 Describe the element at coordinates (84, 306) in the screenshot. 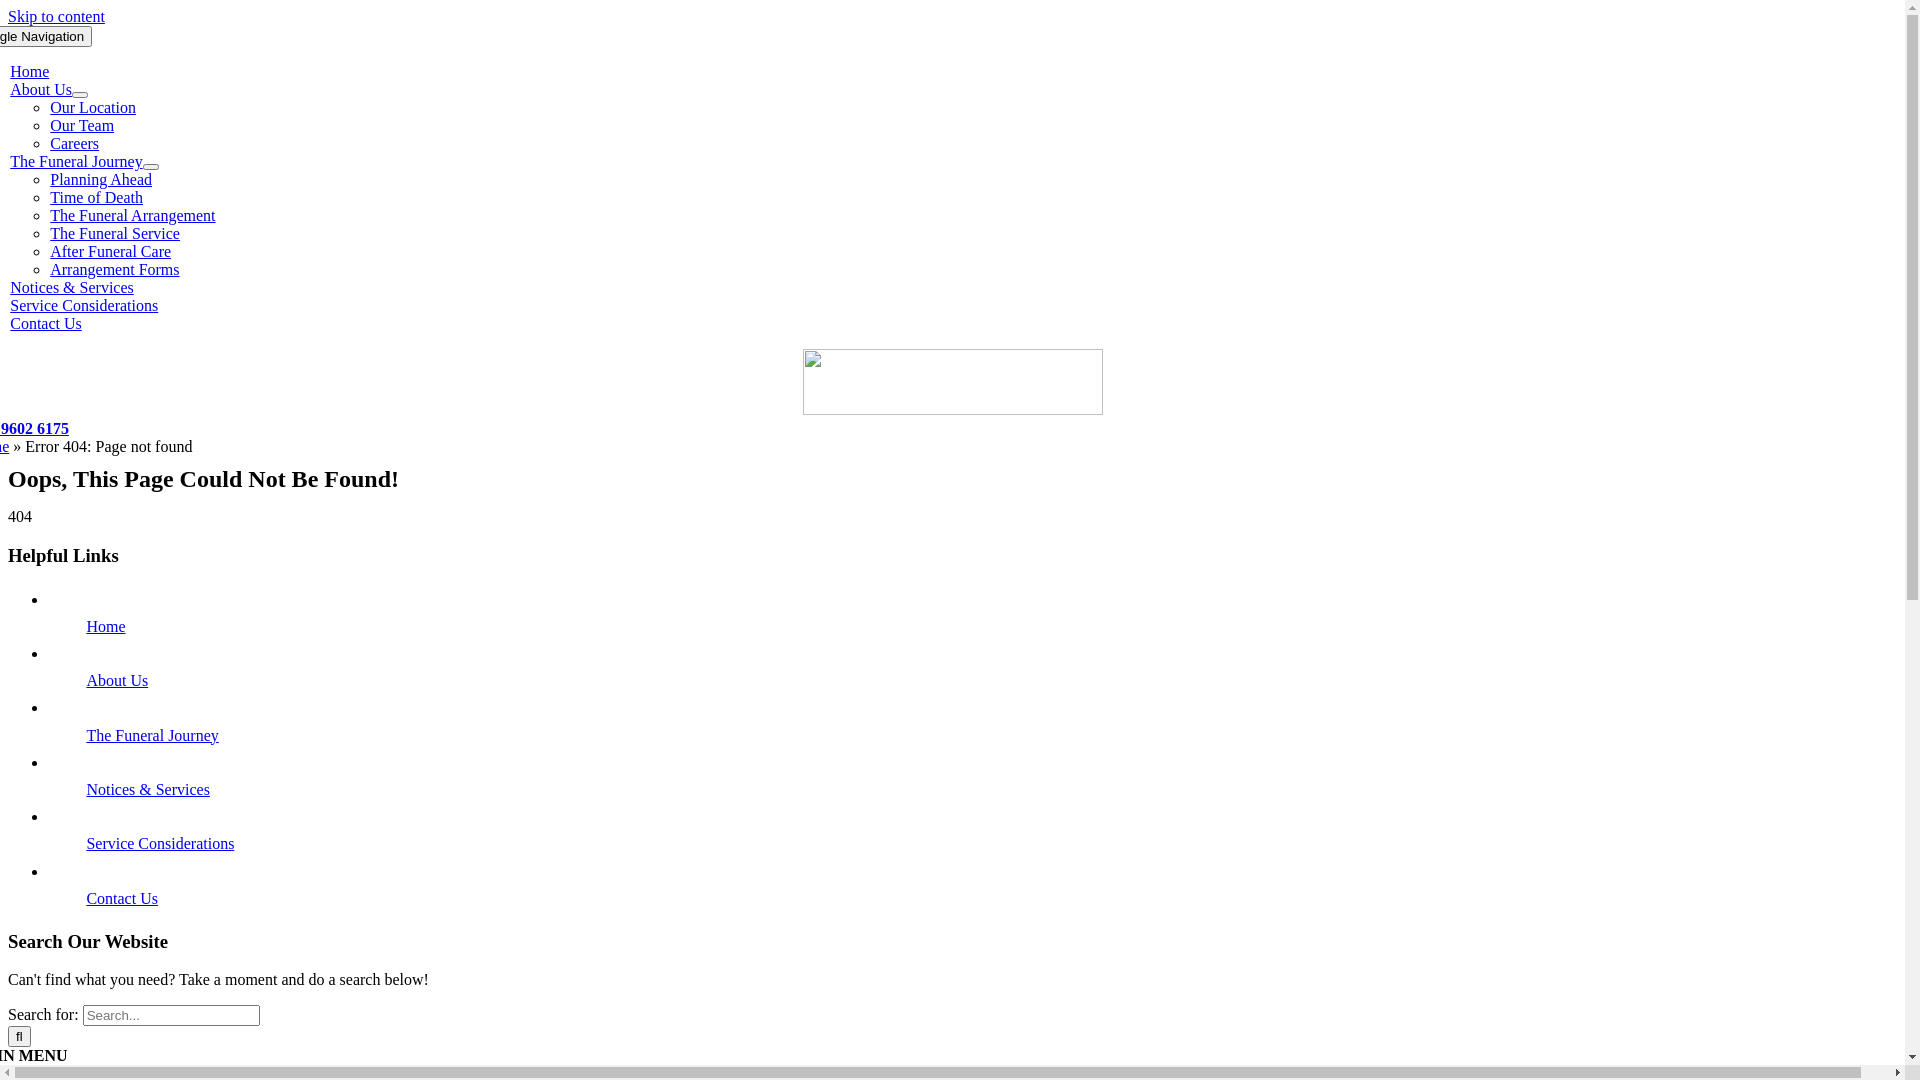

I see `Service Considerations` at that location.